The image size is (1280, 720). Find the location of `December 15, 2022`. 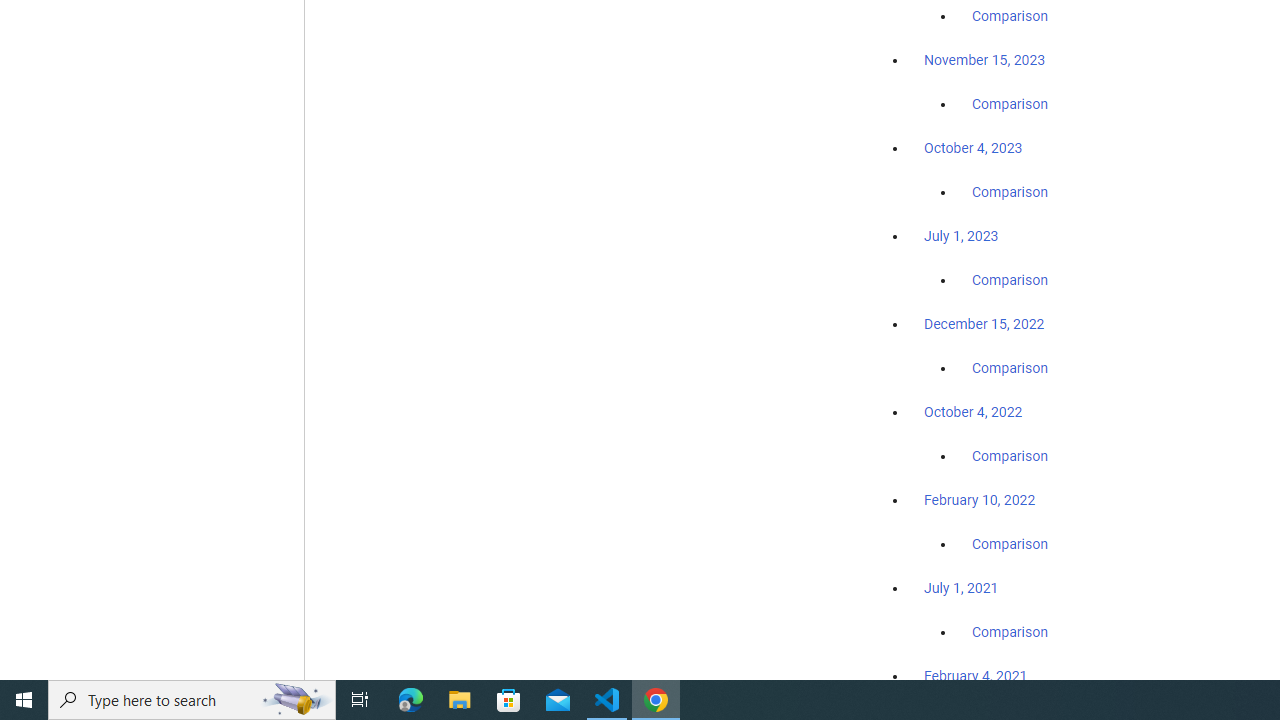

December 15, 2022 is located at coordinates (984, 324).